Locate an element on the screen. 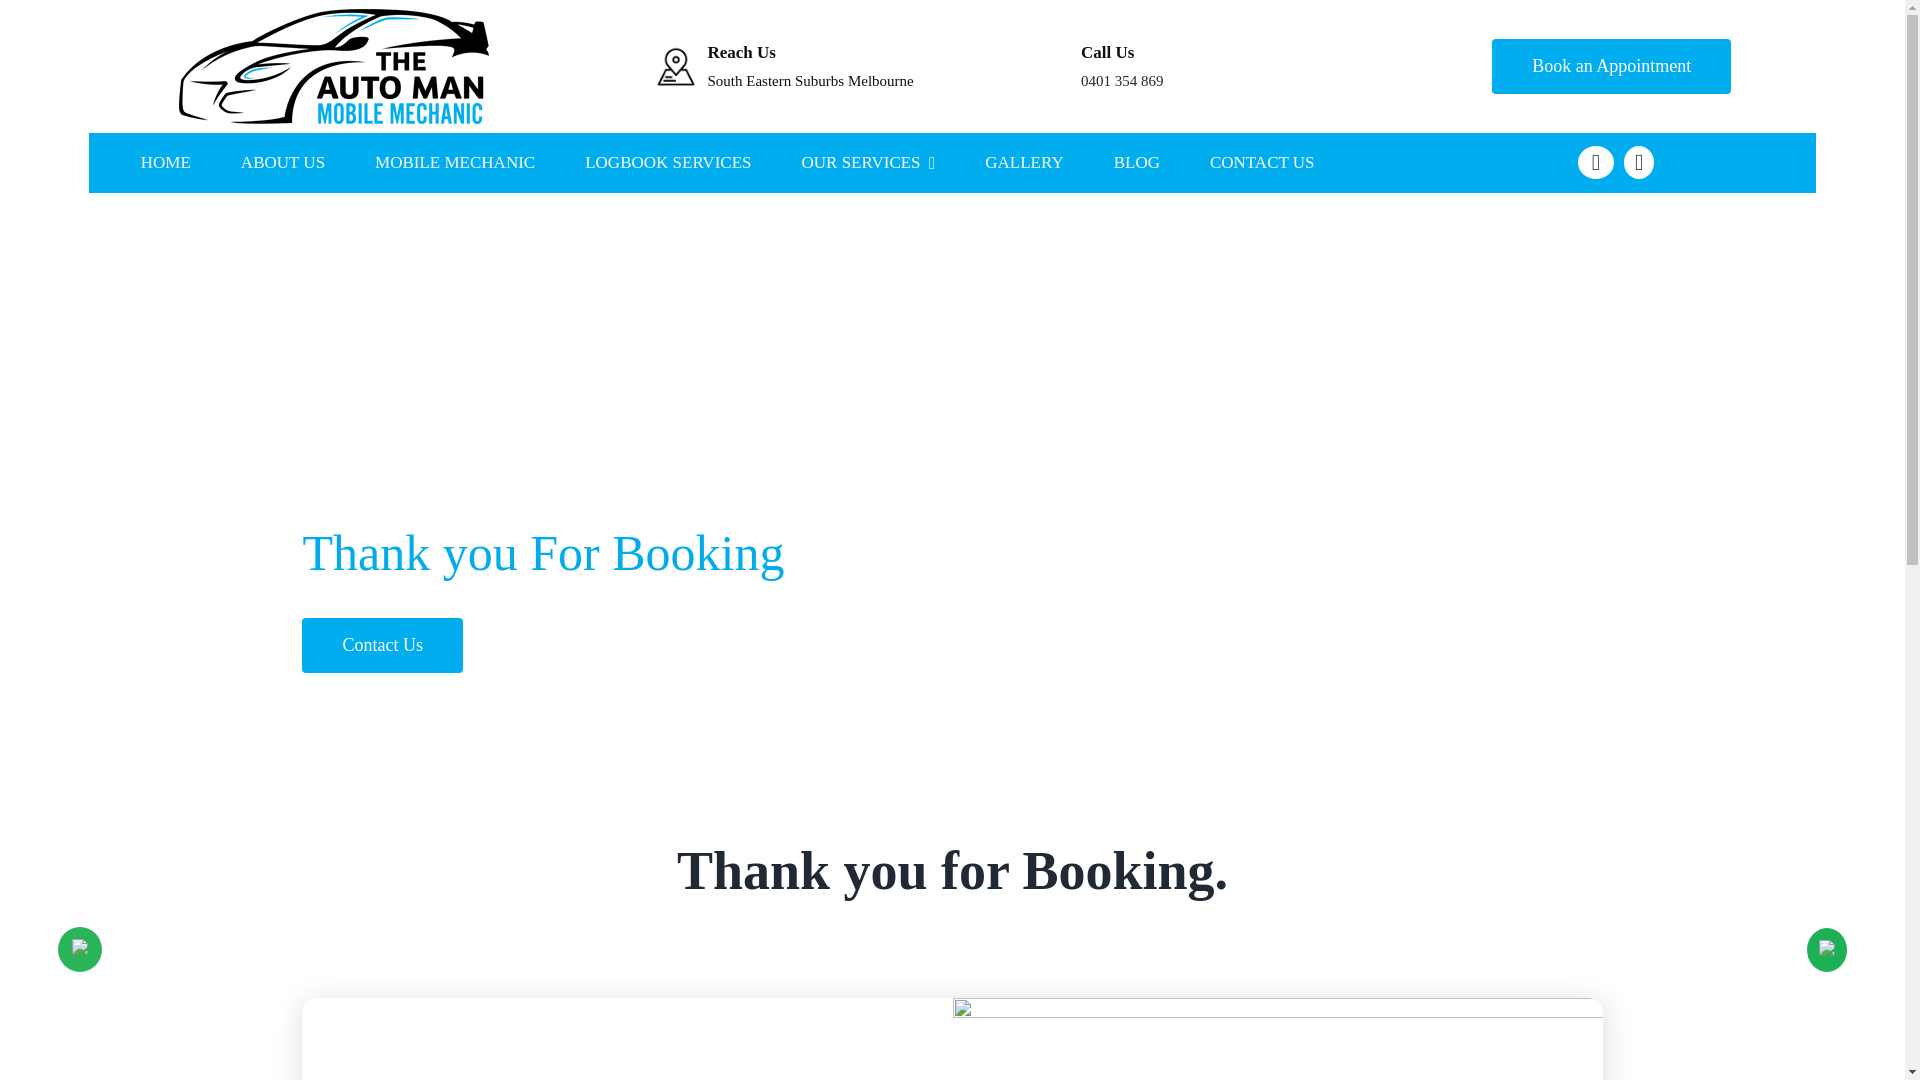  Thank you for Booking. is located at coordinates (951, 884).